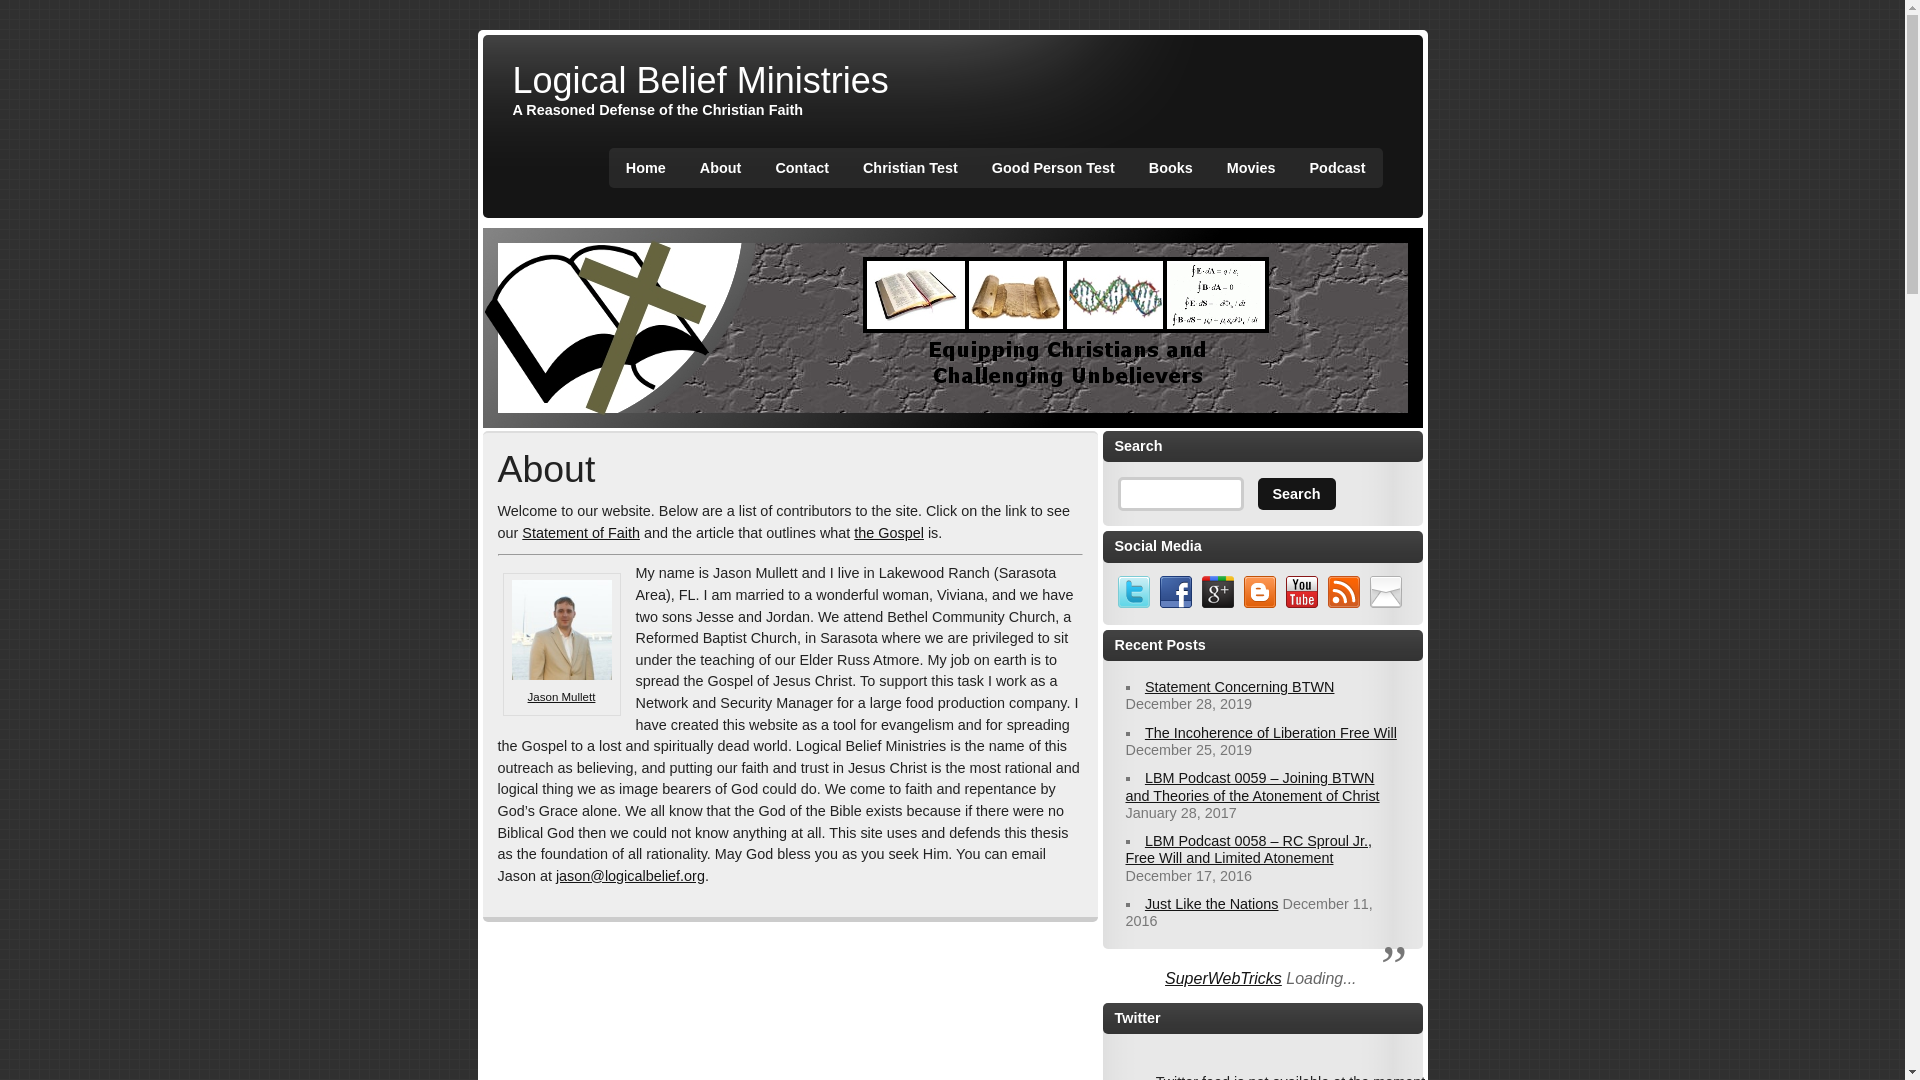  What do you see at coordinates (1296, 494) in the screenshot?
I see `Search` at bounding box center [1296, 494].